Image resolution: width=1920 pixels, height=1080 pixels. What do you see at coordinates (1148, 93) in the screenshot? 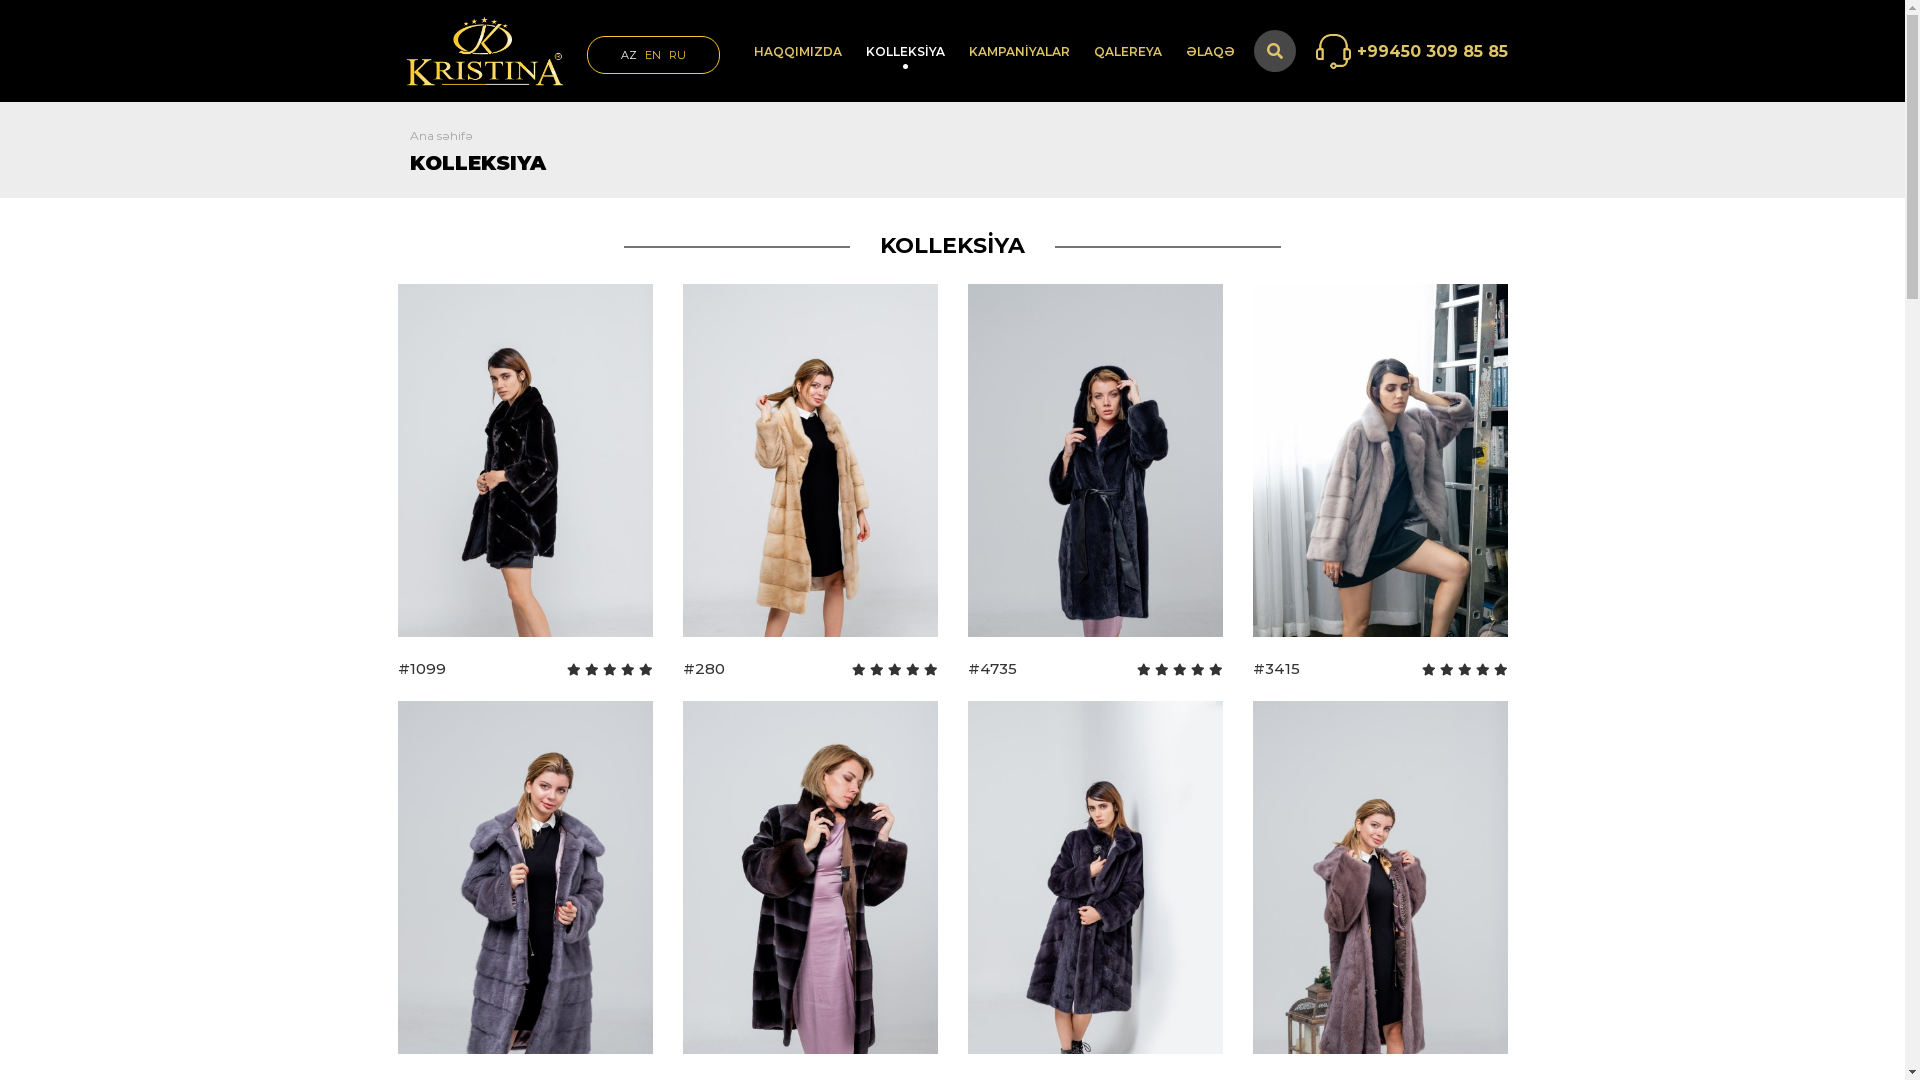
I see `Foto qalereya` at bounding box center [1148, 93].